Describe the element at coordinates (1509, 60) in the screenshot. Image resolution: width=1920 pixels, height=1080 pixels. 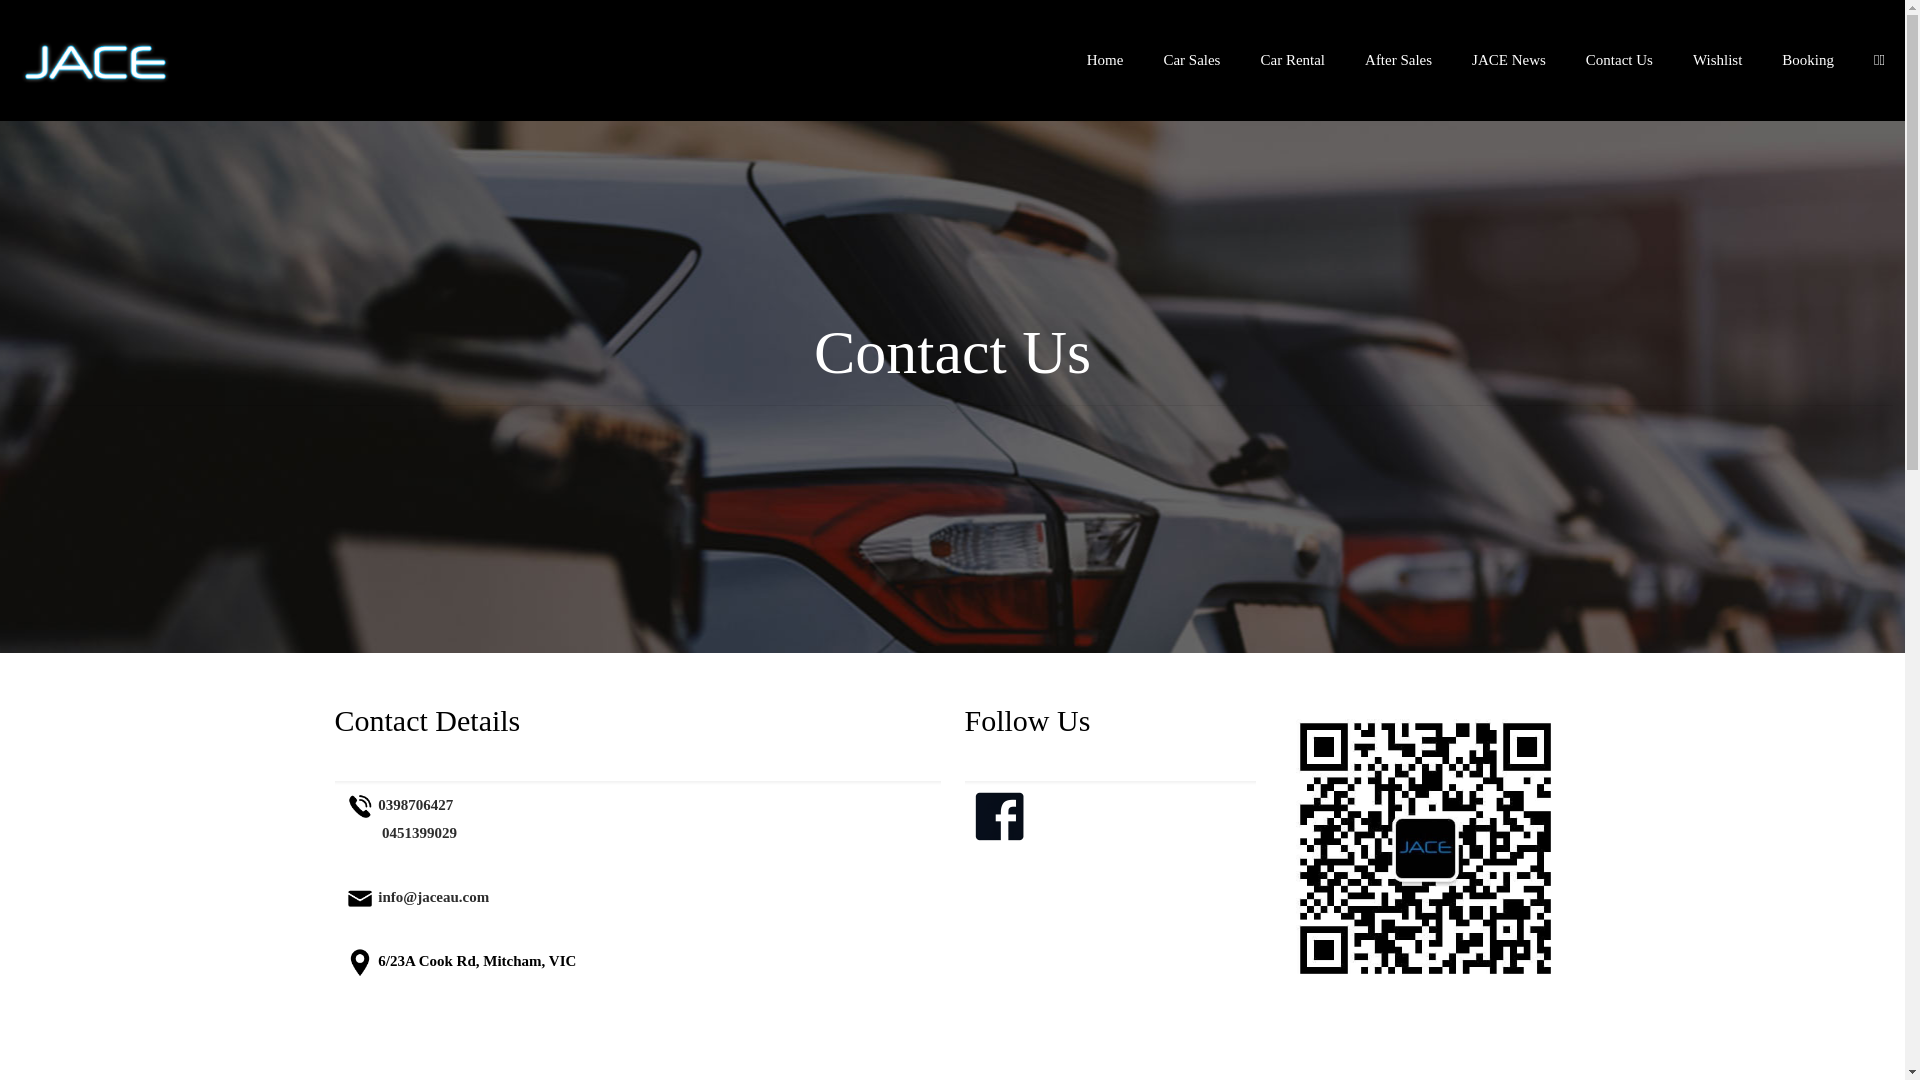
I see `JACE News` at that location.